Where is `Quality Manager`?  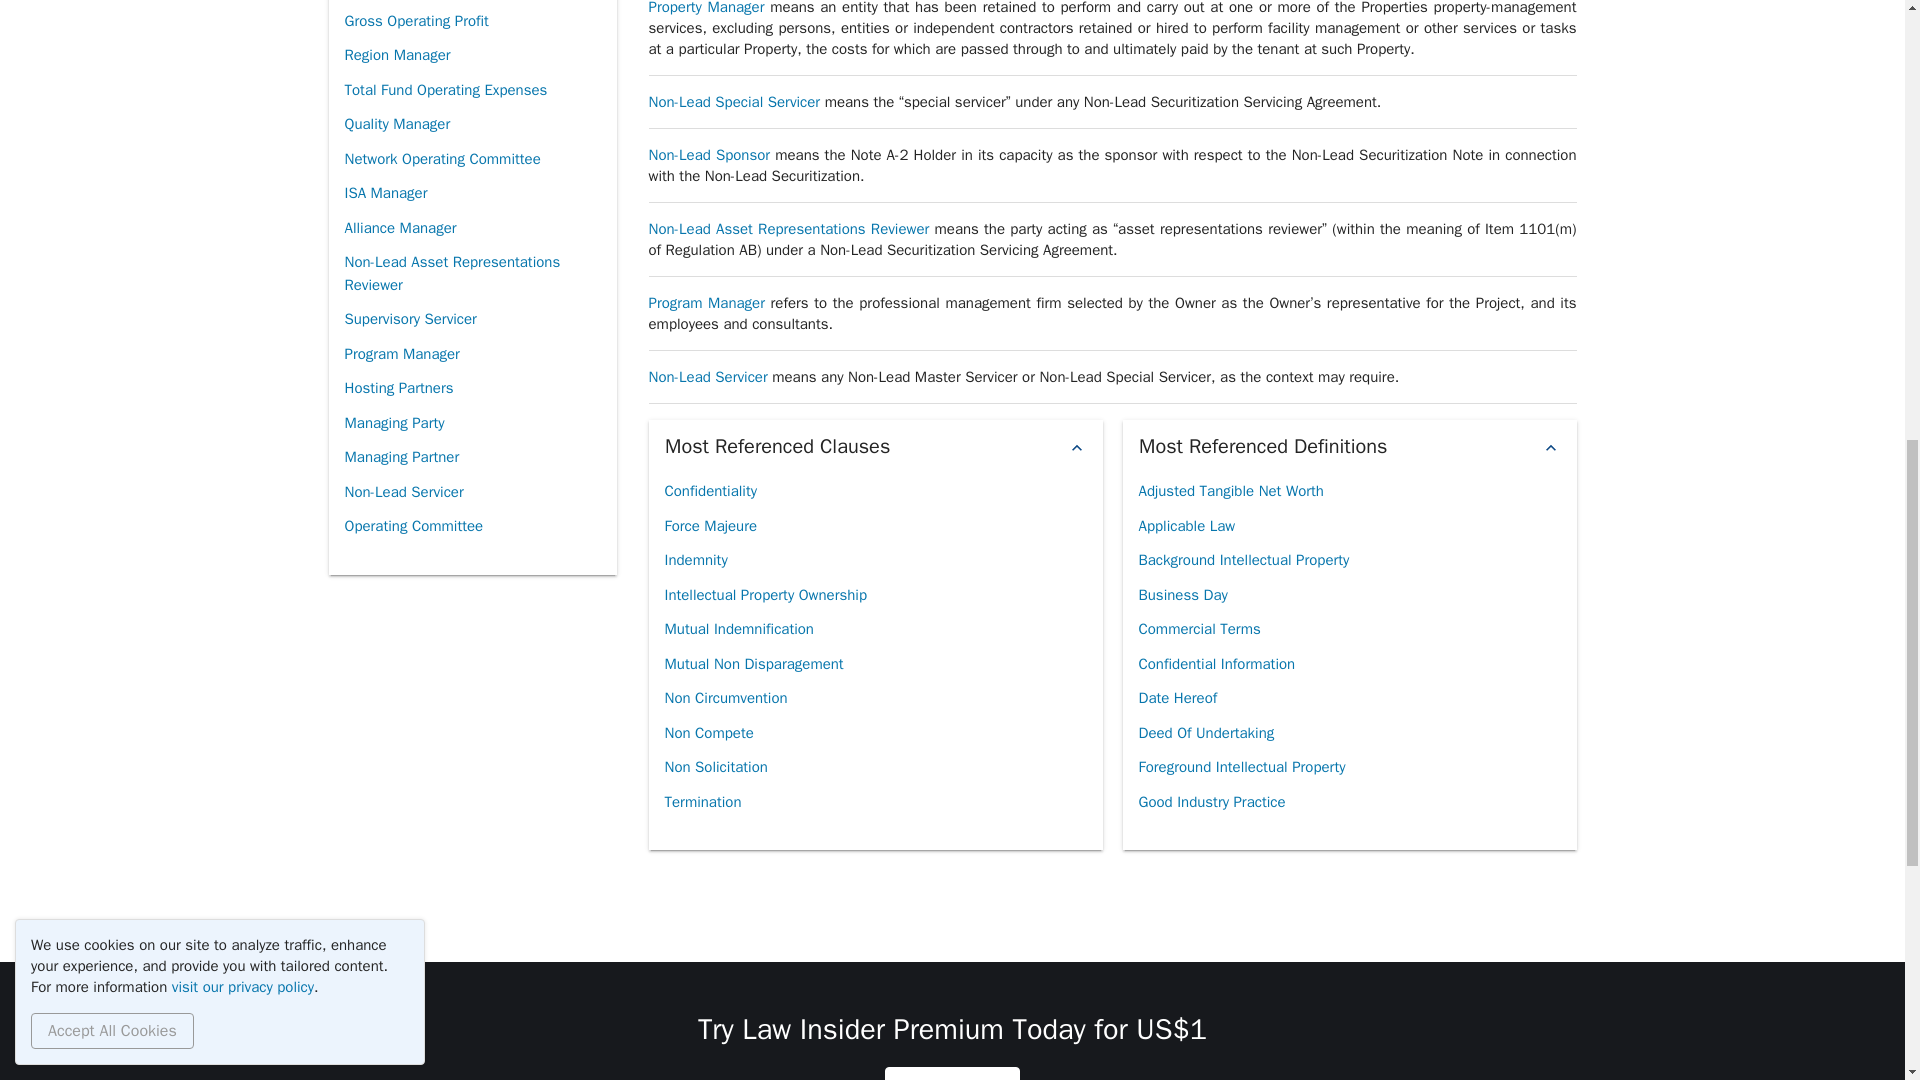 Quality Manager is located at coordinates (396, 124).